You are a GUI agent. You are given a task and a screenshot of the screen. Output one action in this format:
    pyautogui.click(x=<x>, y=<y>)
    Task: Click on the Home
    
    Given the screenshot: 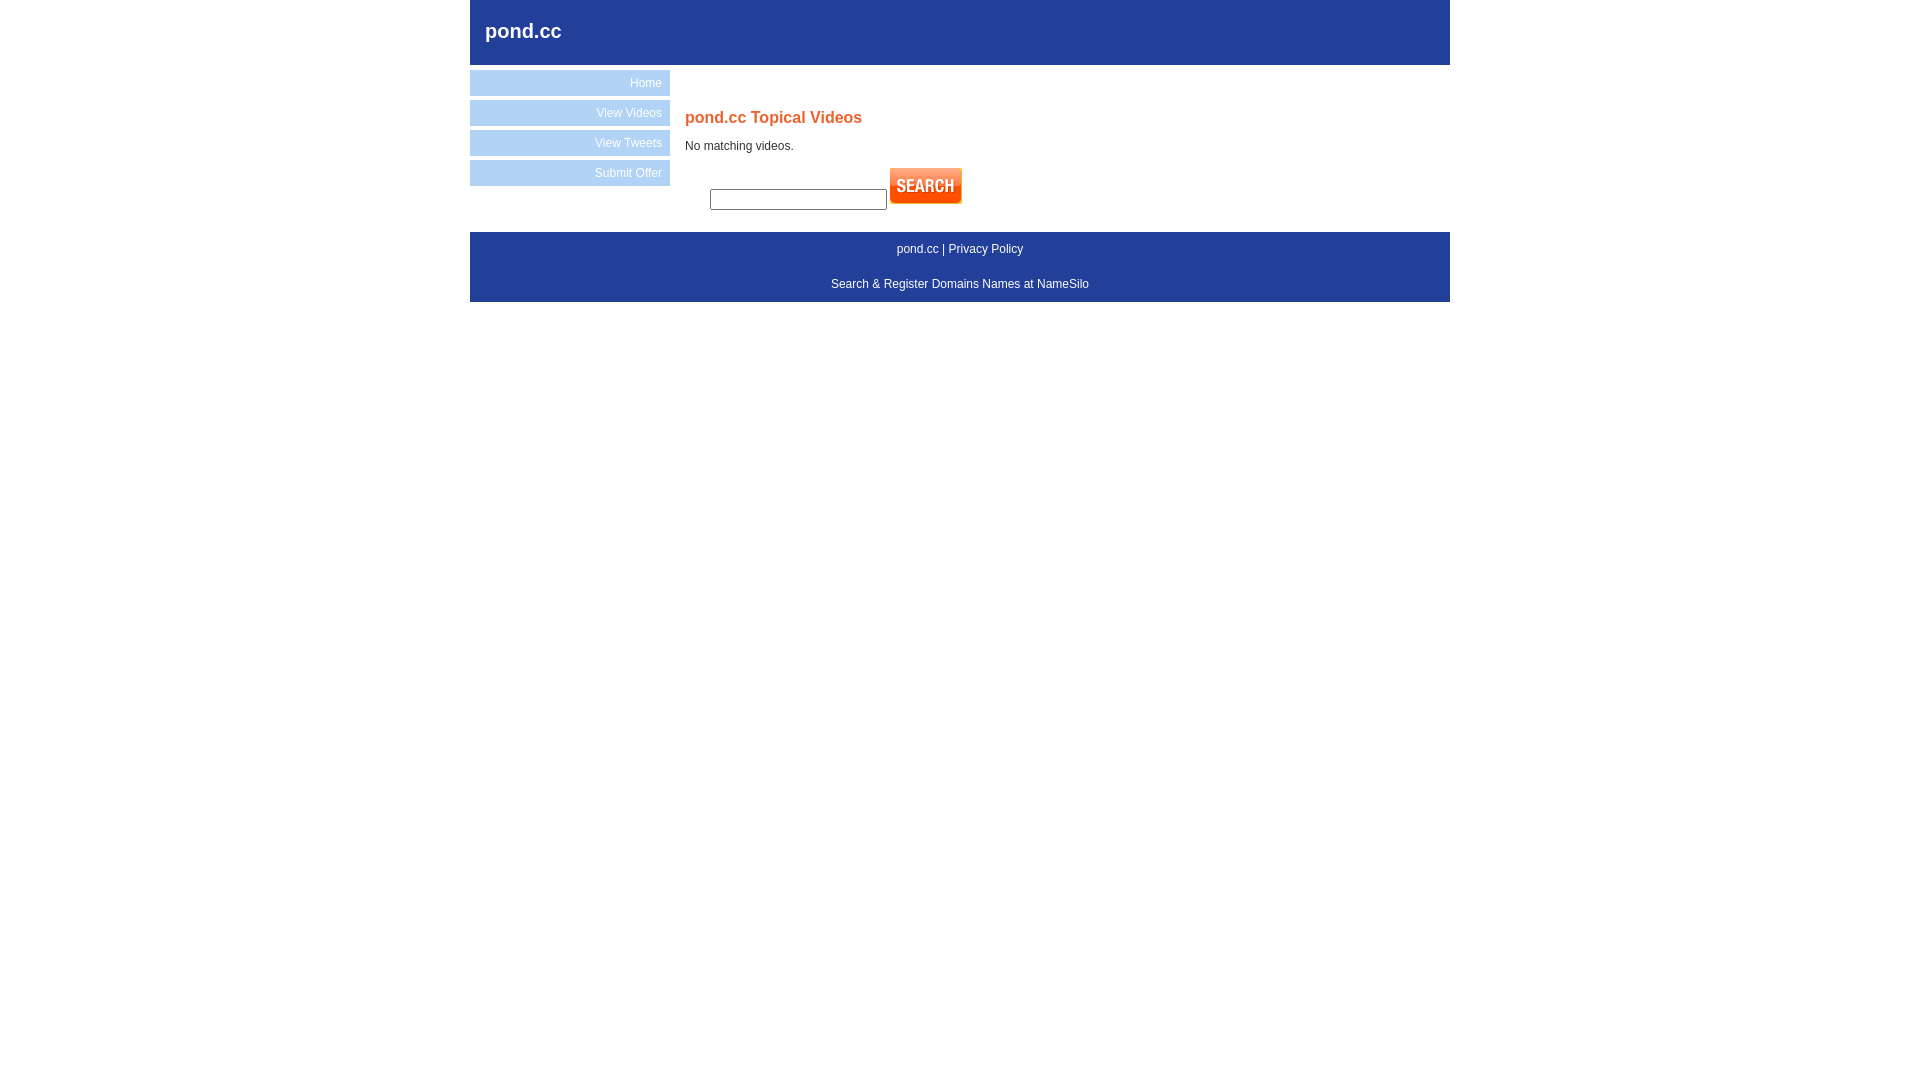 What is the action you would take?
    pyautogui.click(x=570, y=83)
    